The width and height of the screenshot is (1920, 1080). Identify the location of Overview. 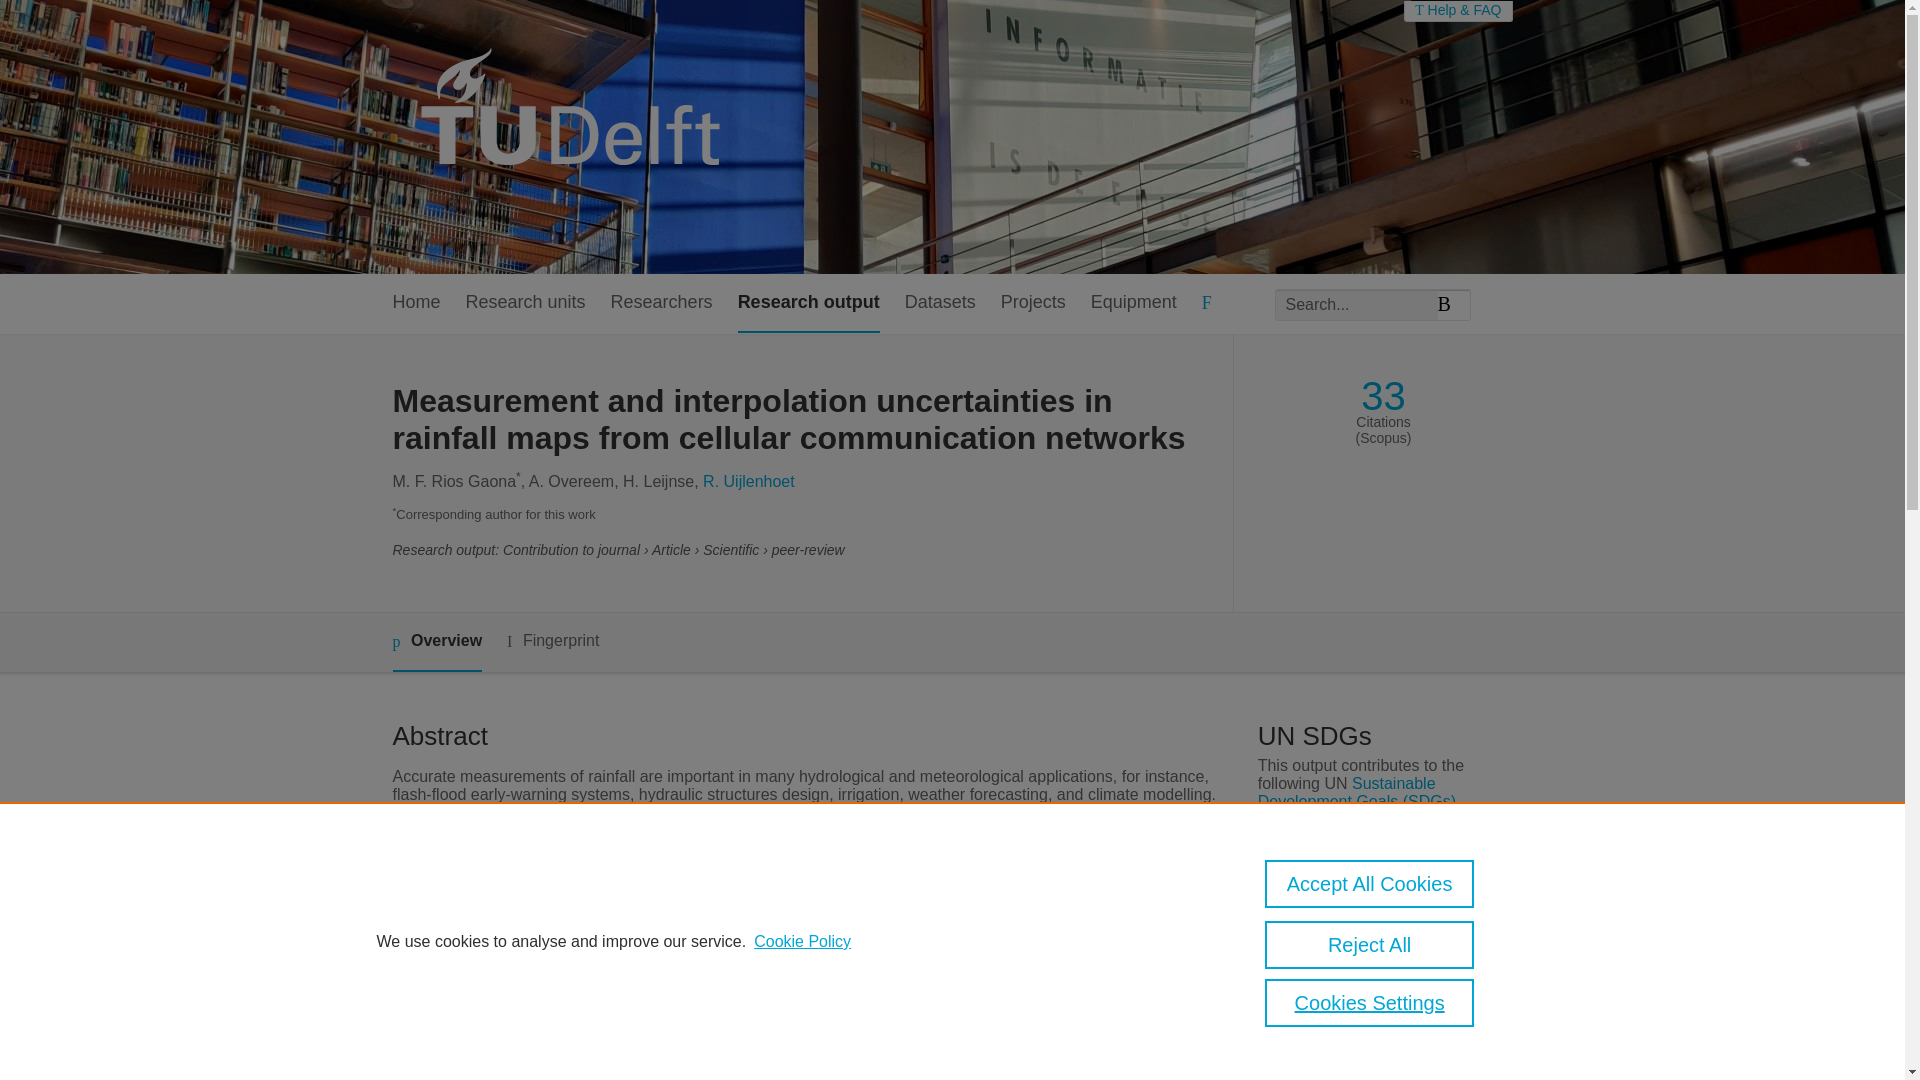
(436, 642).